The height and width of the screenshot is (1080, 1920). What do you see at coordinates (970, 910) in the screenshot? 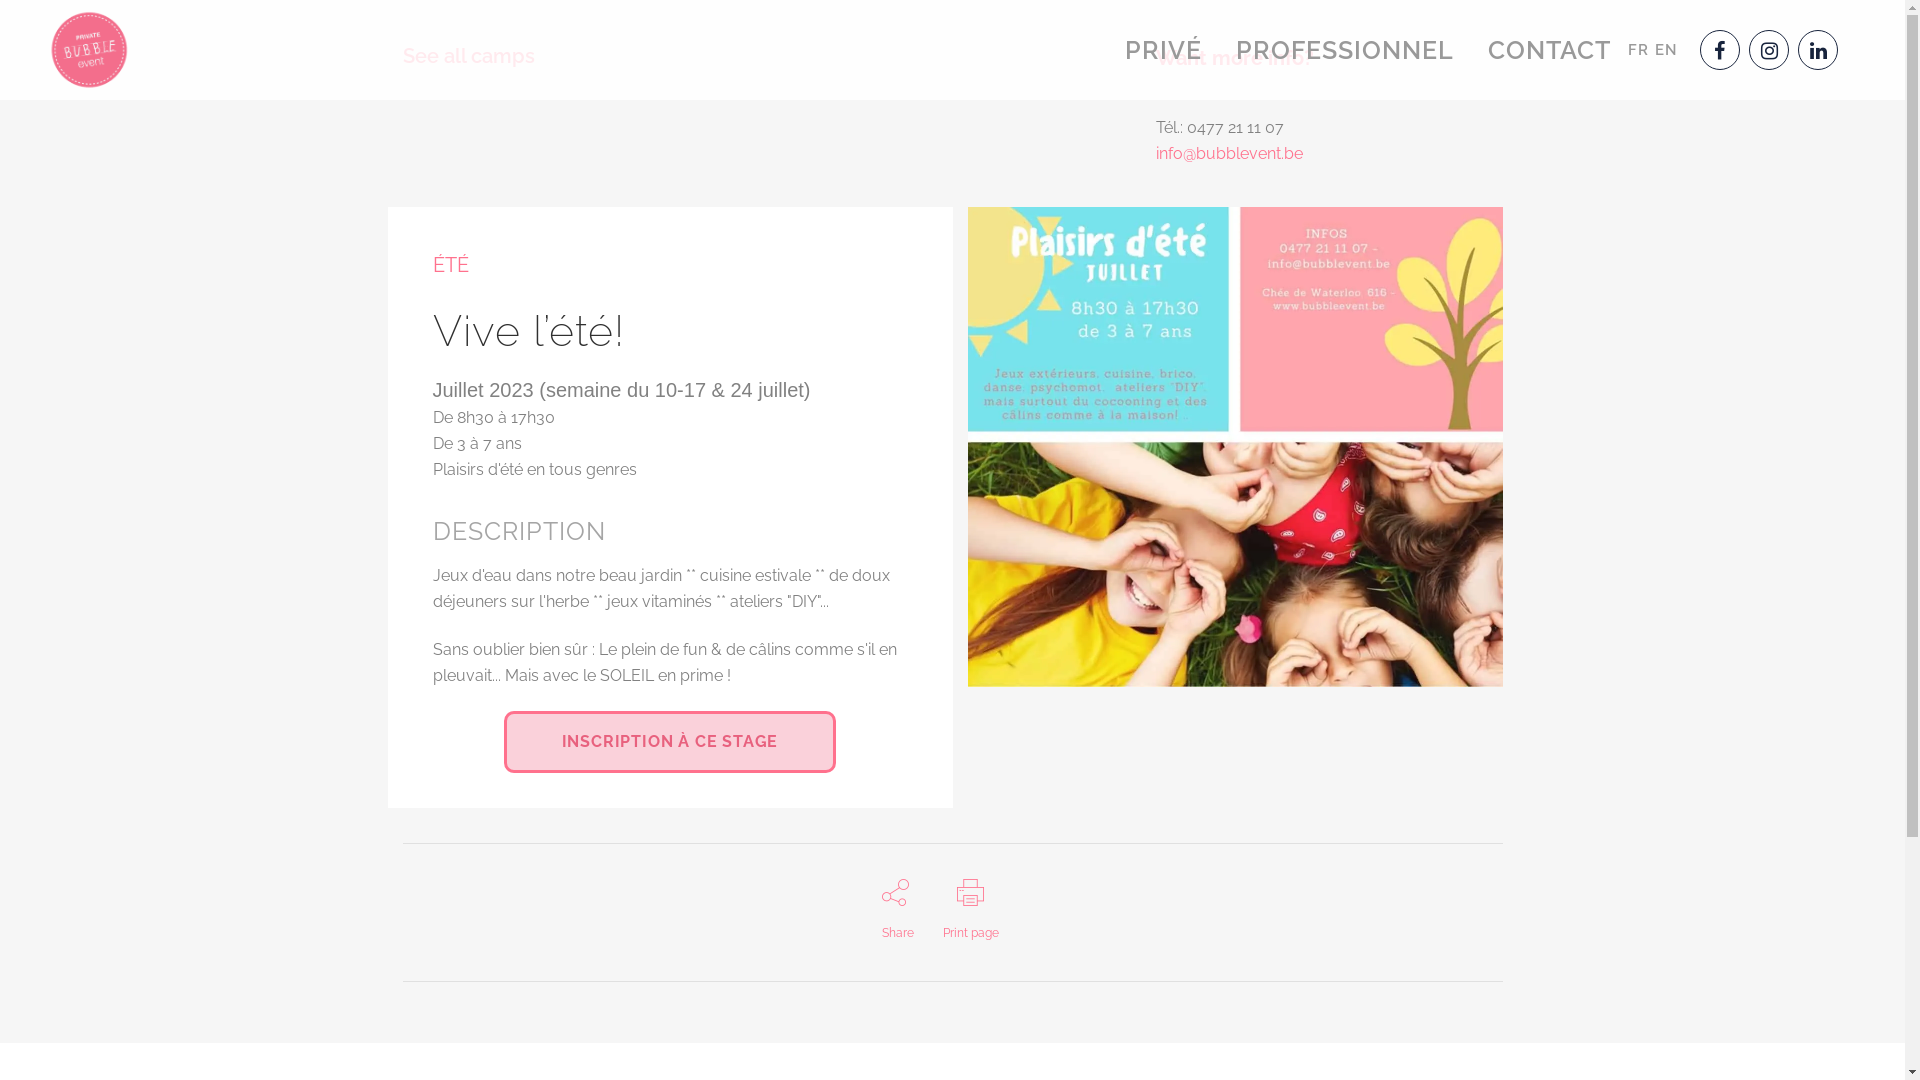
I see `Print page` at bounding box center [970, 910].